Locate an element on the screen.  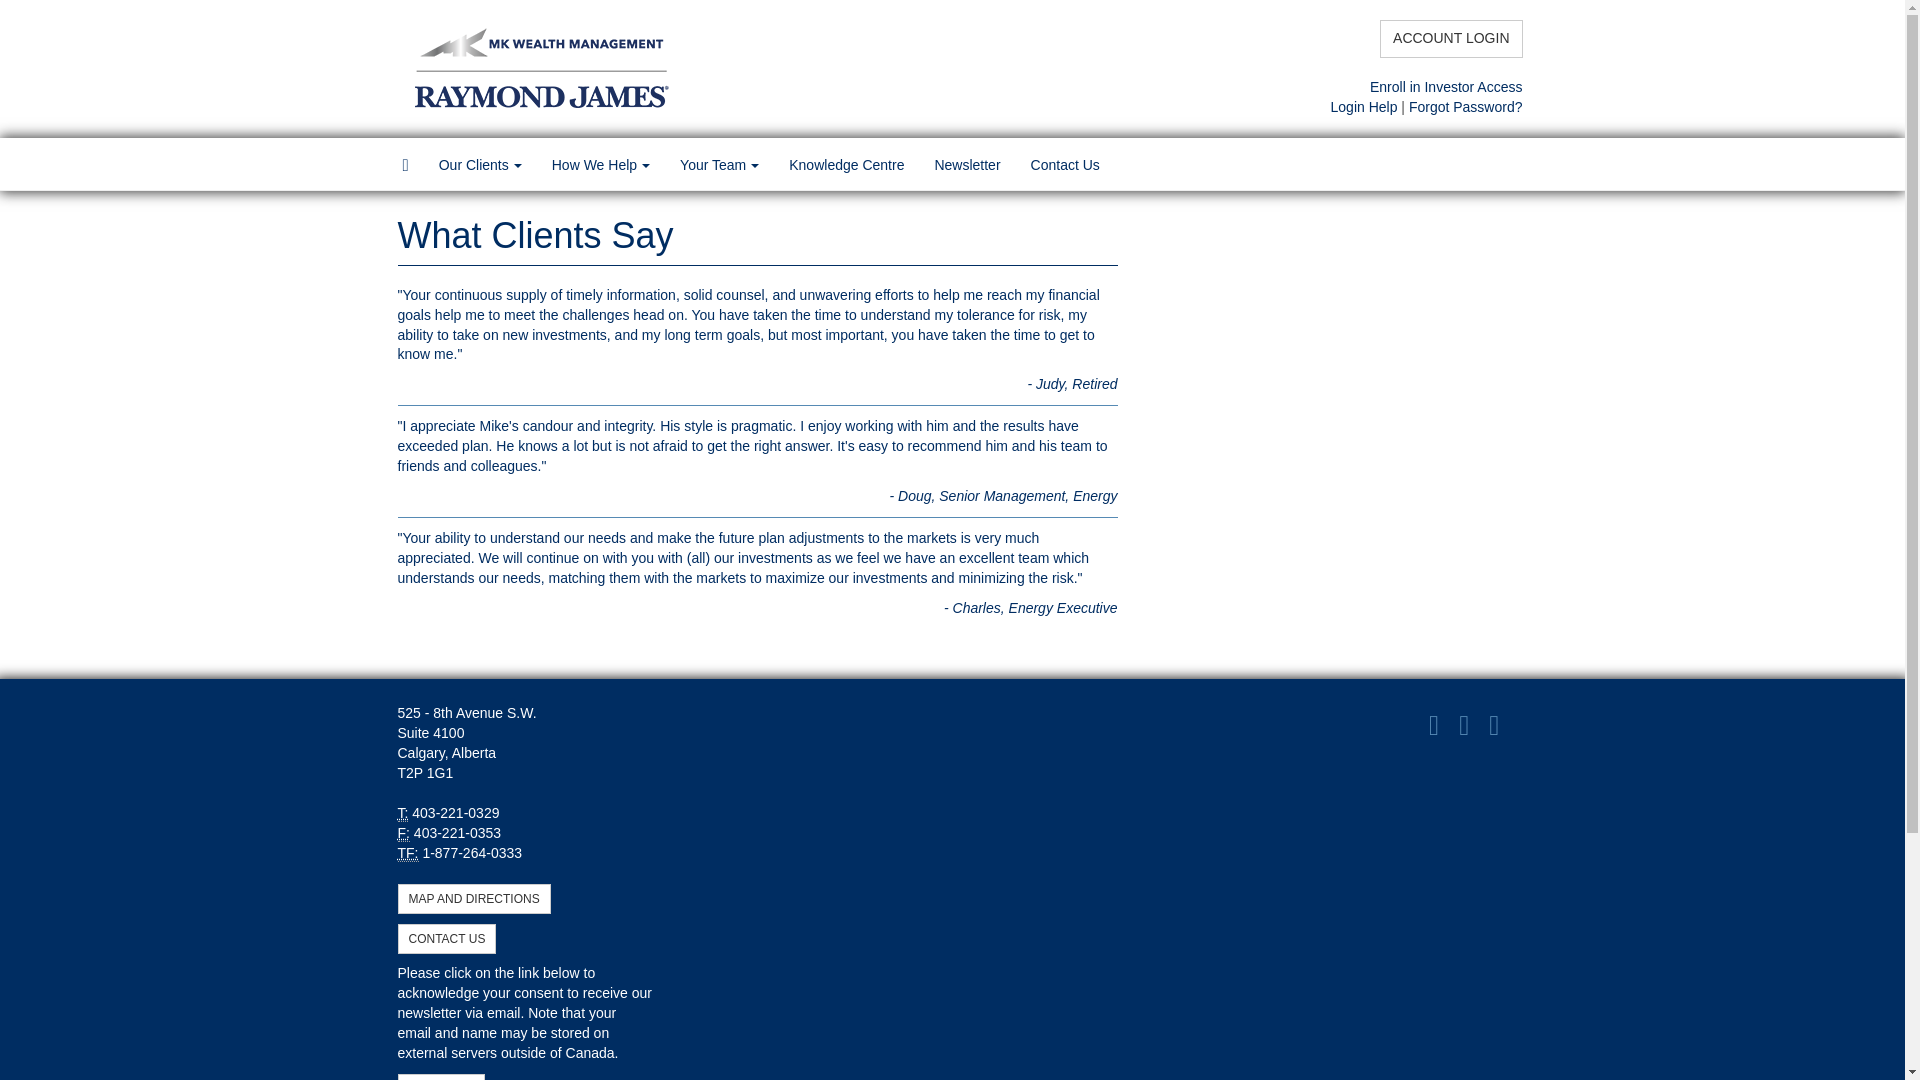
Forgot Password? is located at coordinates (1466, 106).